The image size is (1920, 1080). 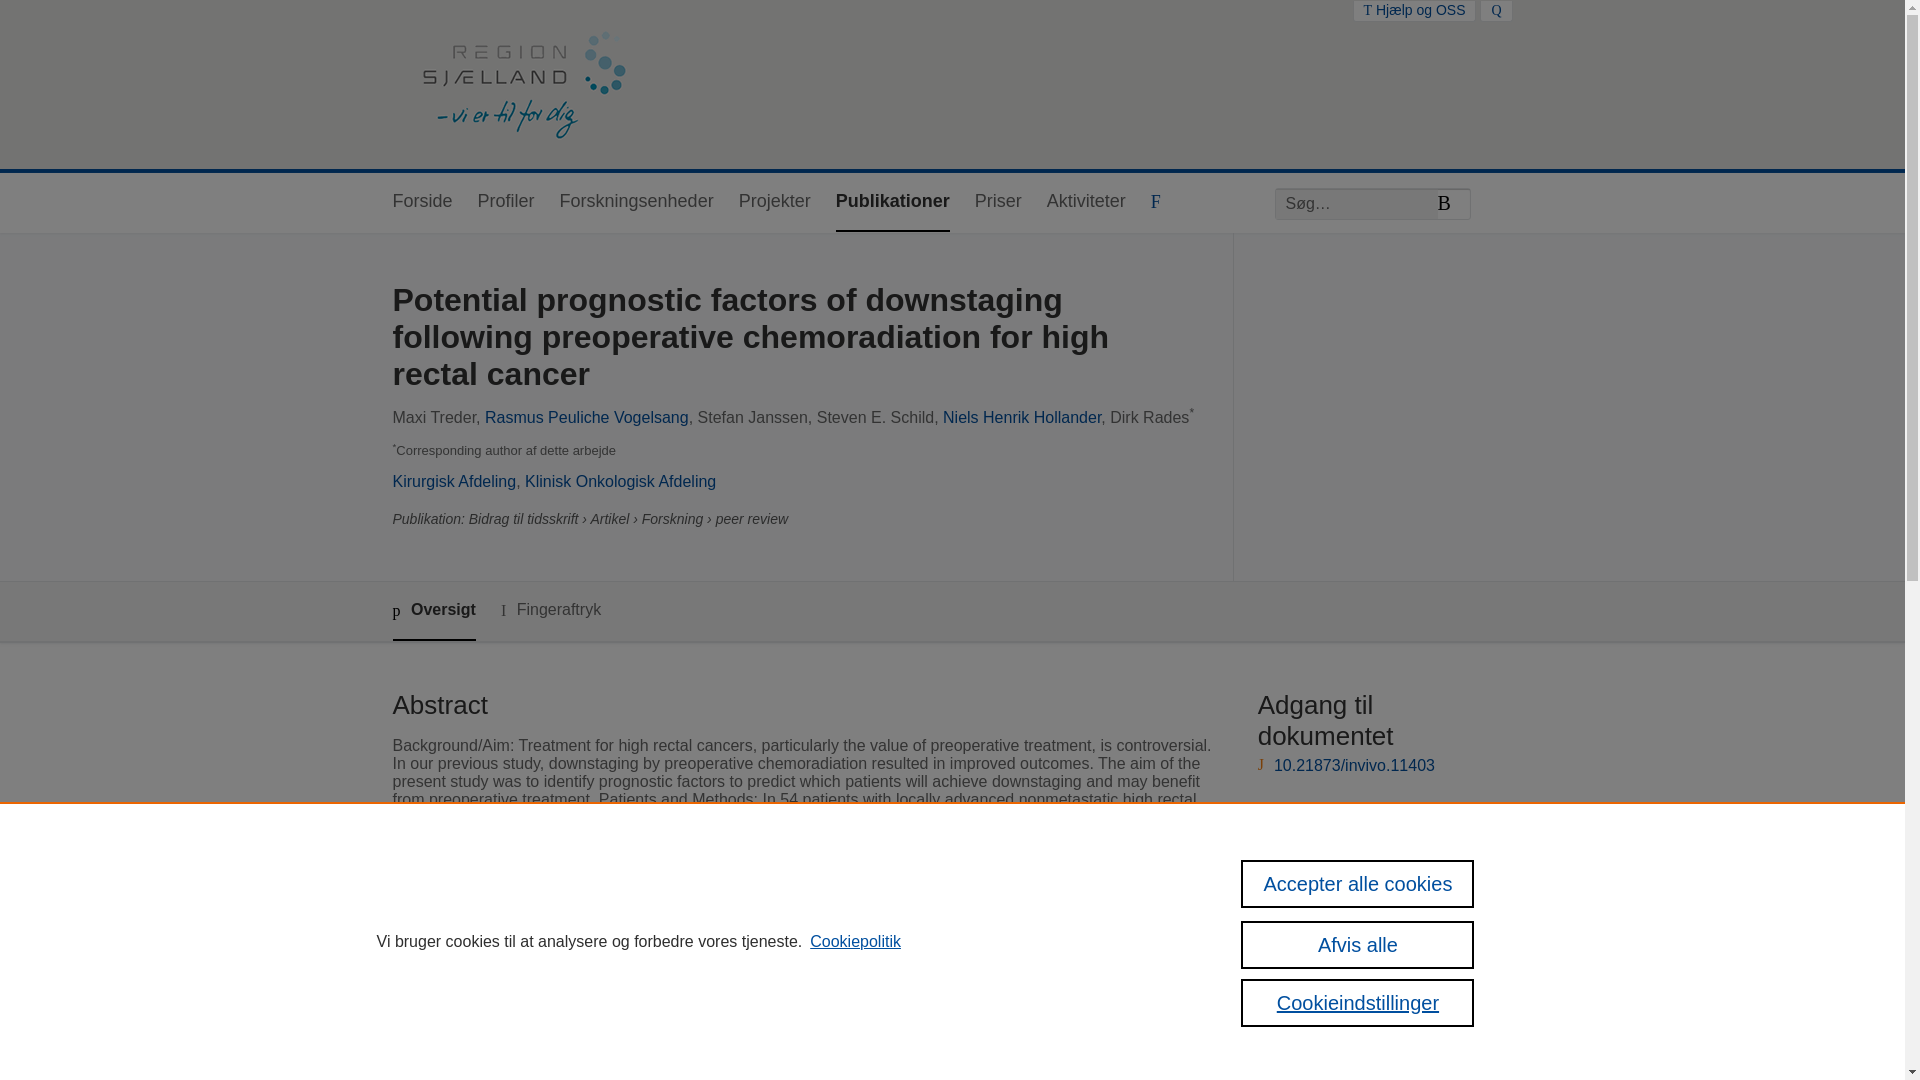 What do you see at coordinates (1021, 417) in the screenshot?
I see `Niels Henrik Hollander` at bounding box center [1021, 417].